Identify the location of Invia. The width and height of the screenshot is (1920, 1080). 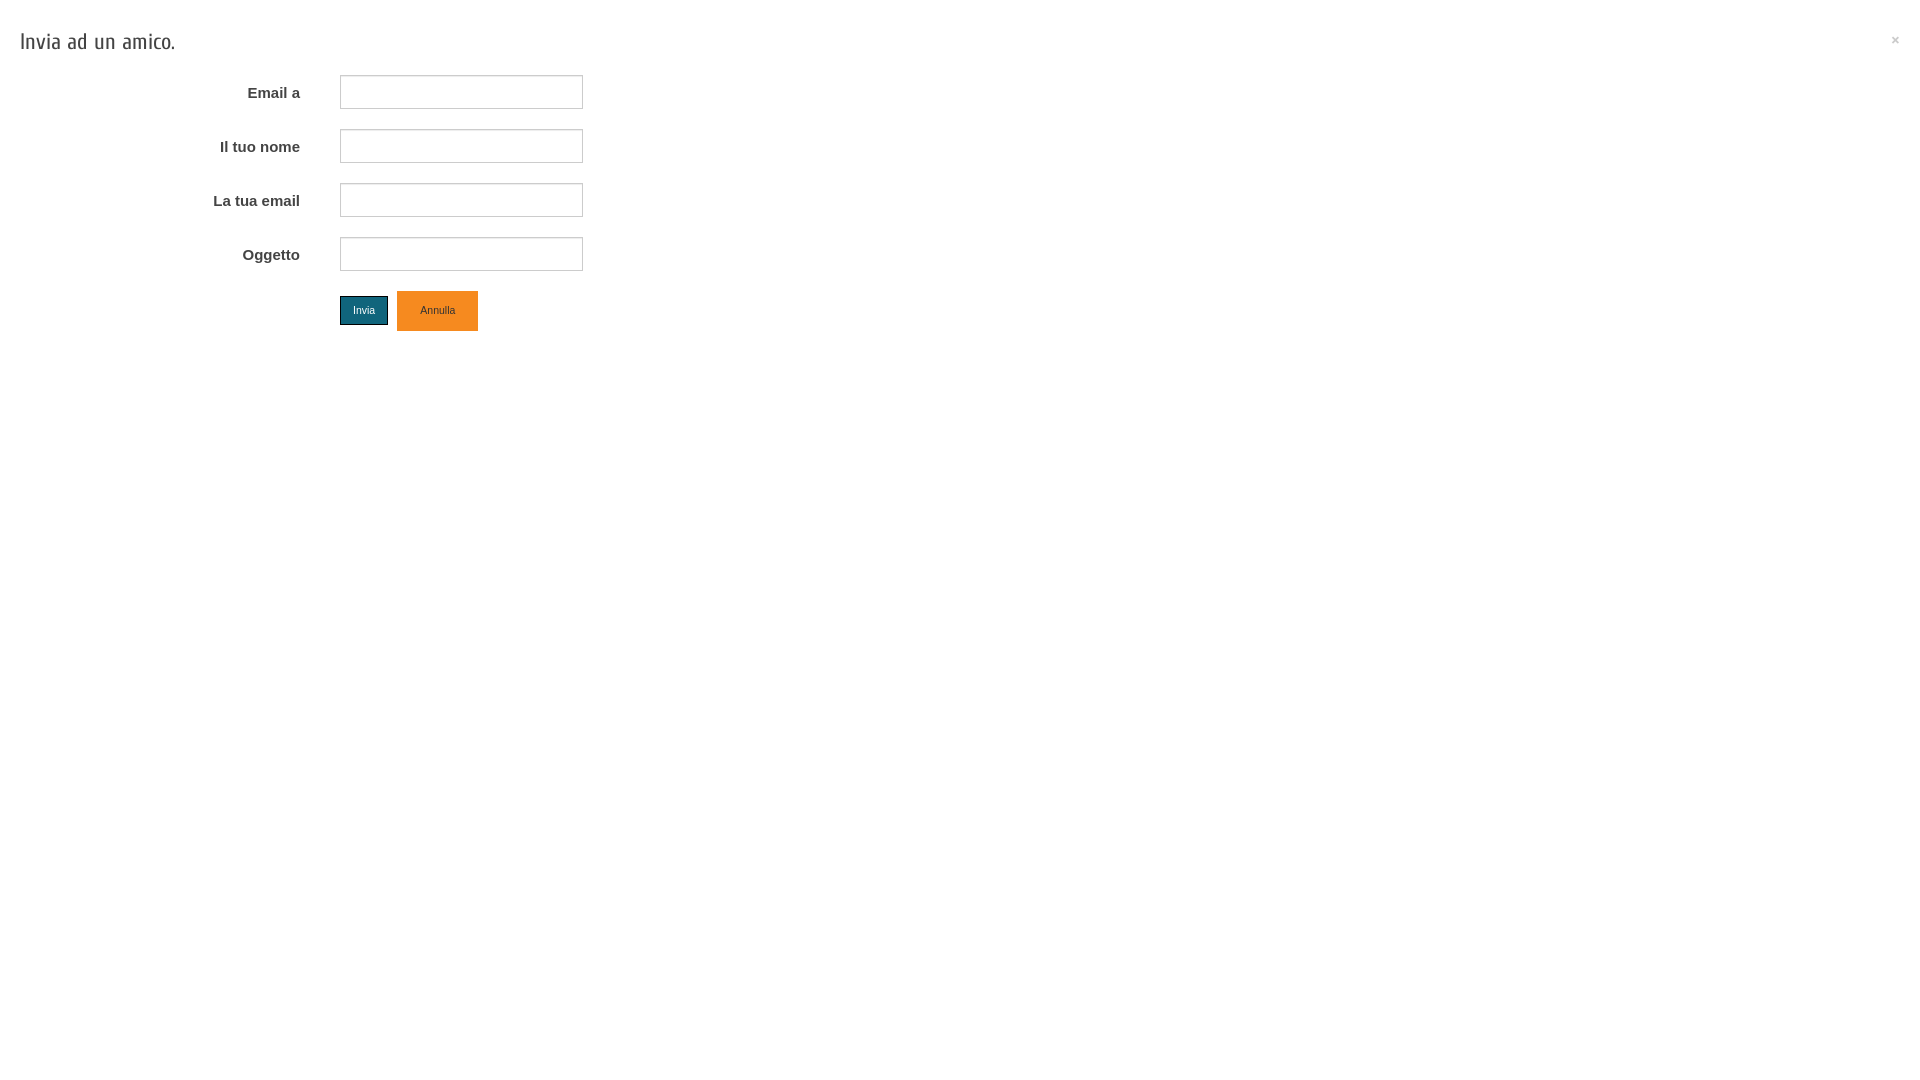
(364, 310).